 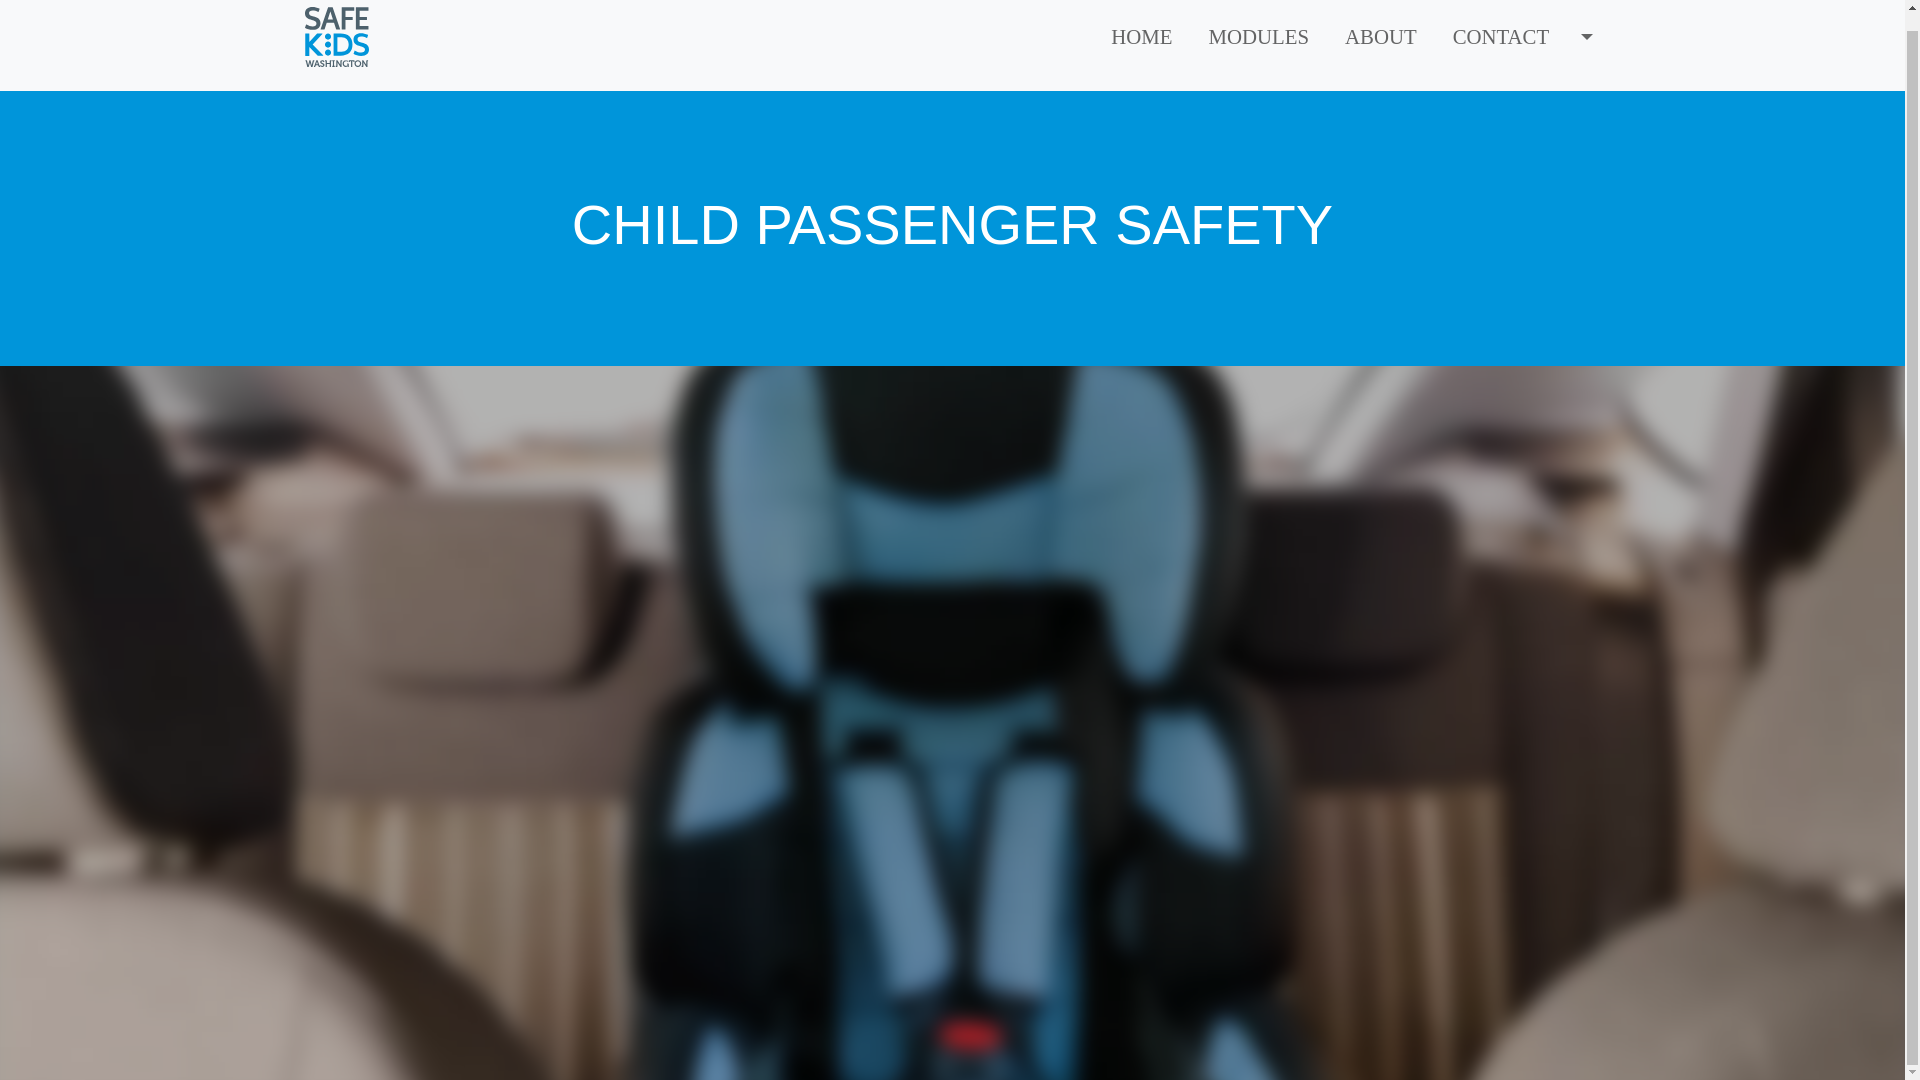 What do you see at coordinates (1141, 36) in the screenshot?
I see `HOME` at bounding box center [1141, 36].